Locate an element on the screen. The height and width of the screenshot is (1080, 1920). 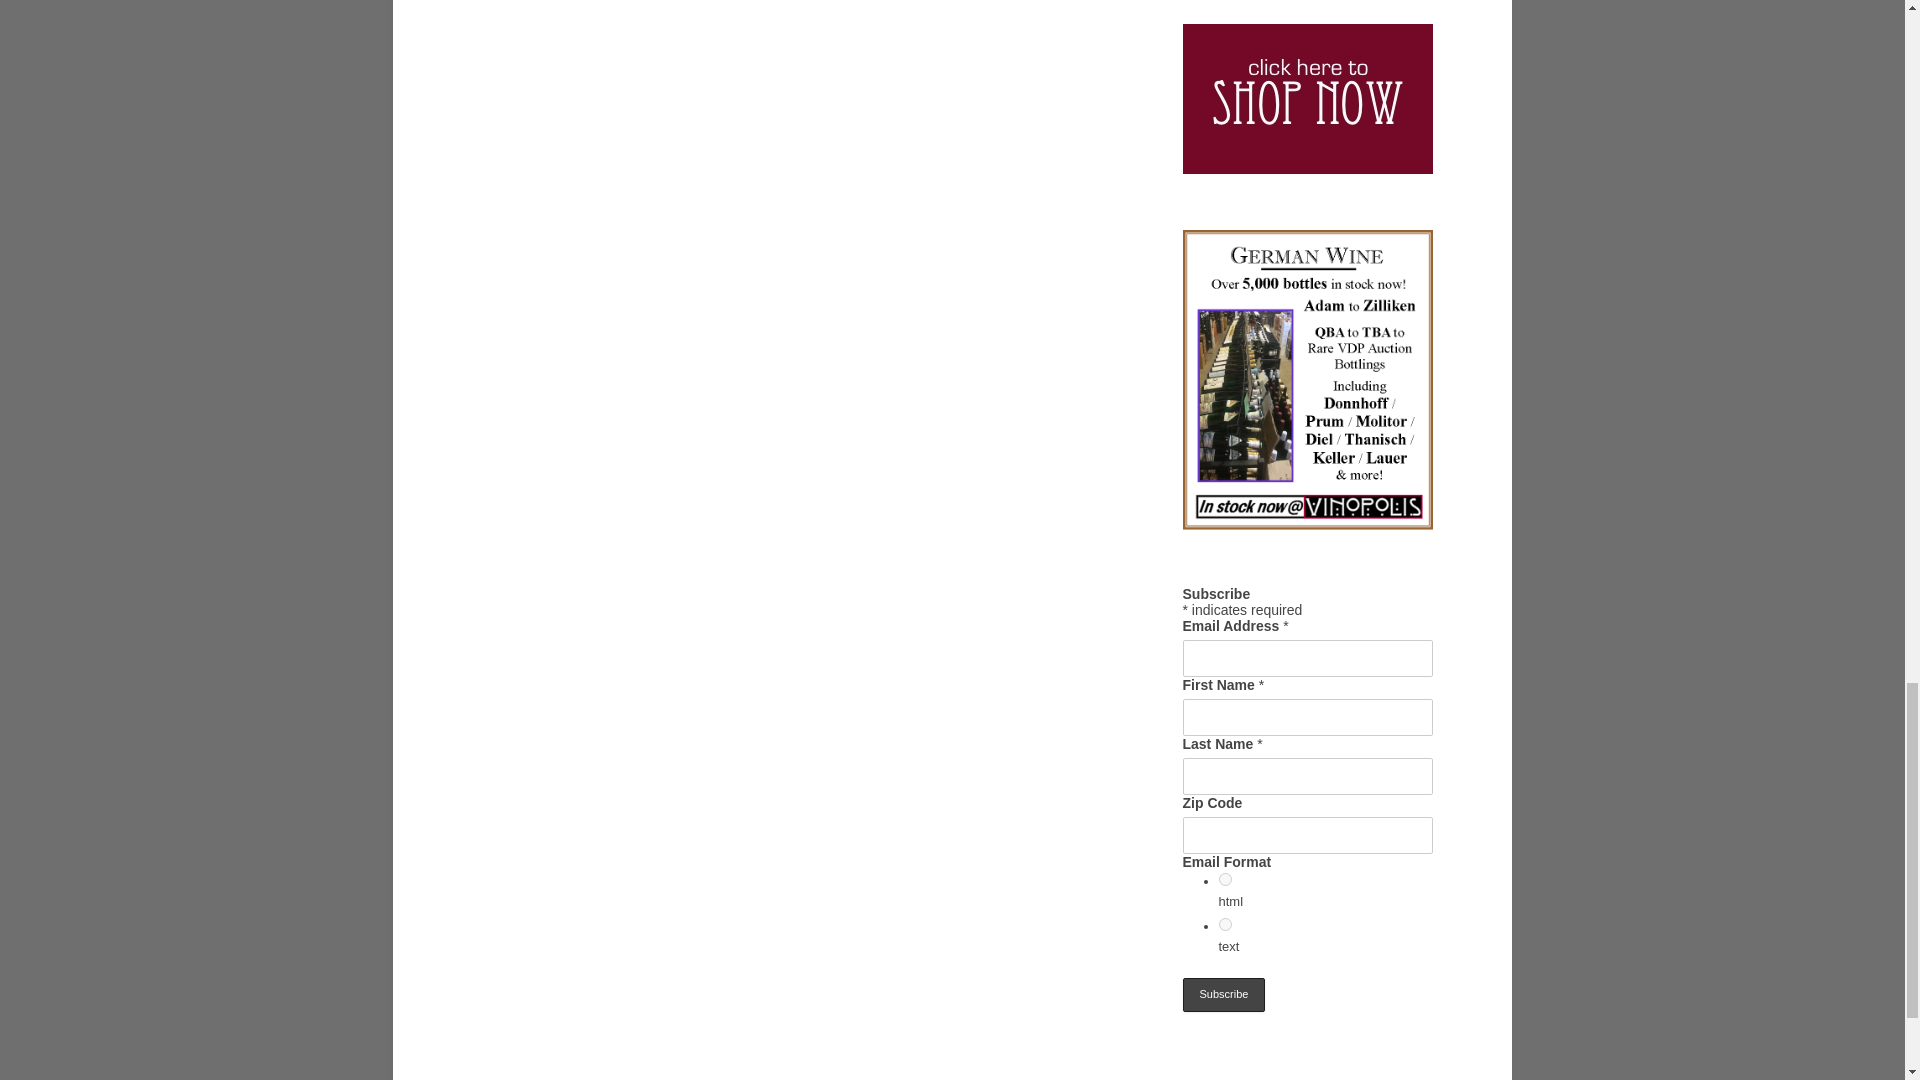
text is located at coordinates (1224, 924).